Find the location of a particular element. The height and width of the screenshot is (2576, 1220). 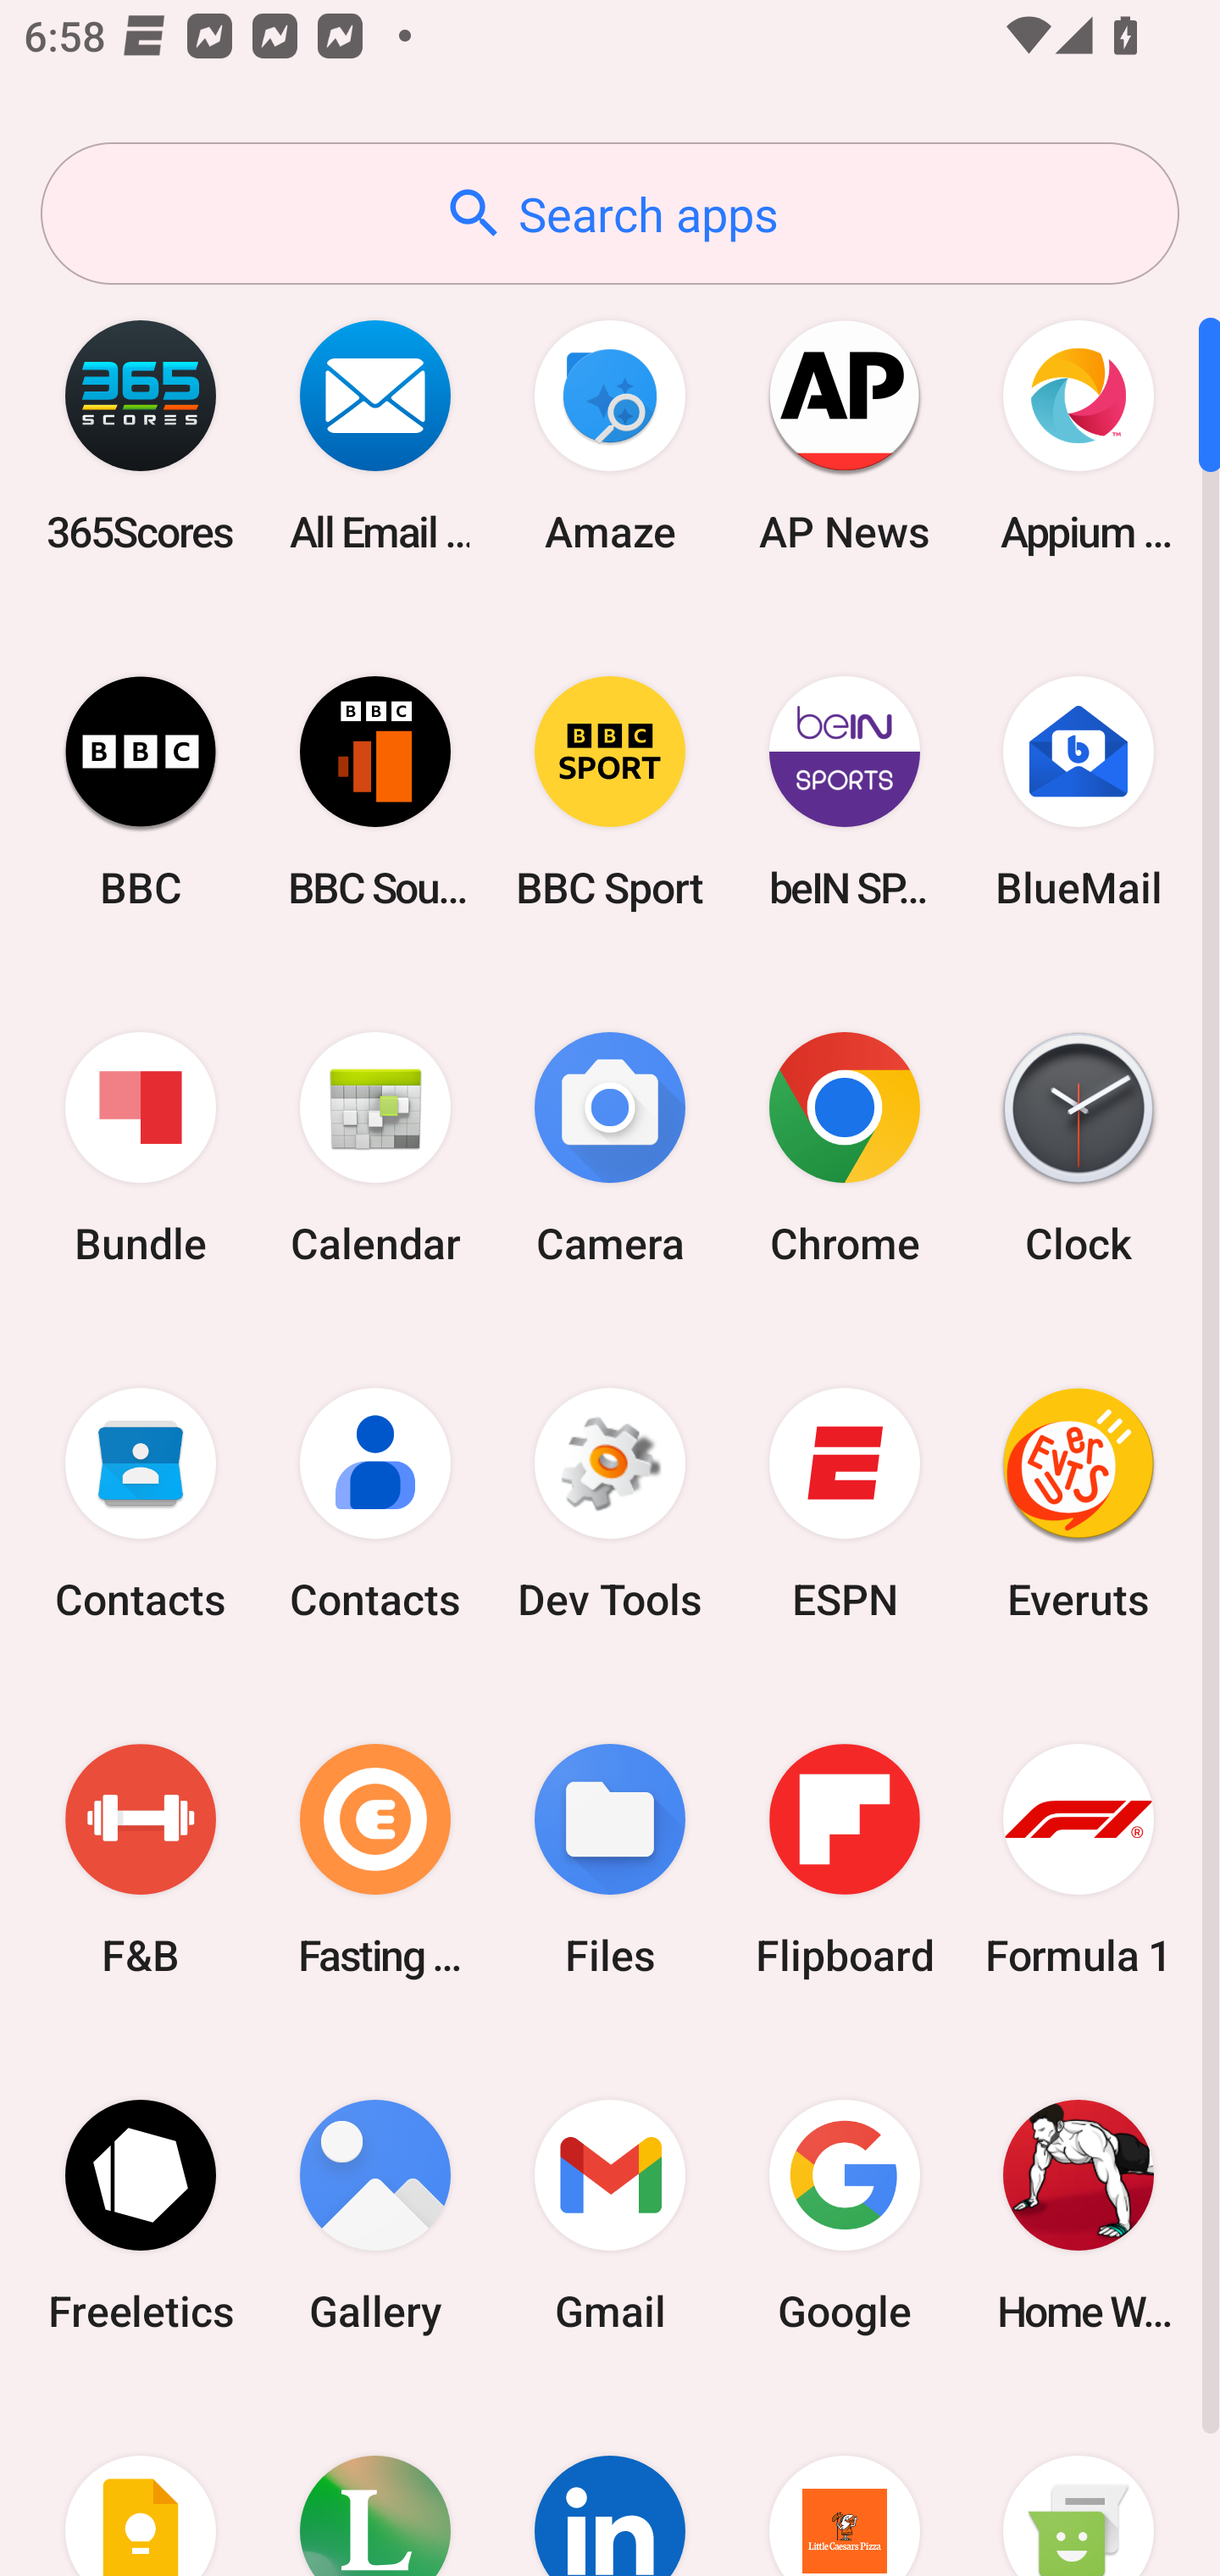

Appium Settings is located at coordinates (1079, 436).